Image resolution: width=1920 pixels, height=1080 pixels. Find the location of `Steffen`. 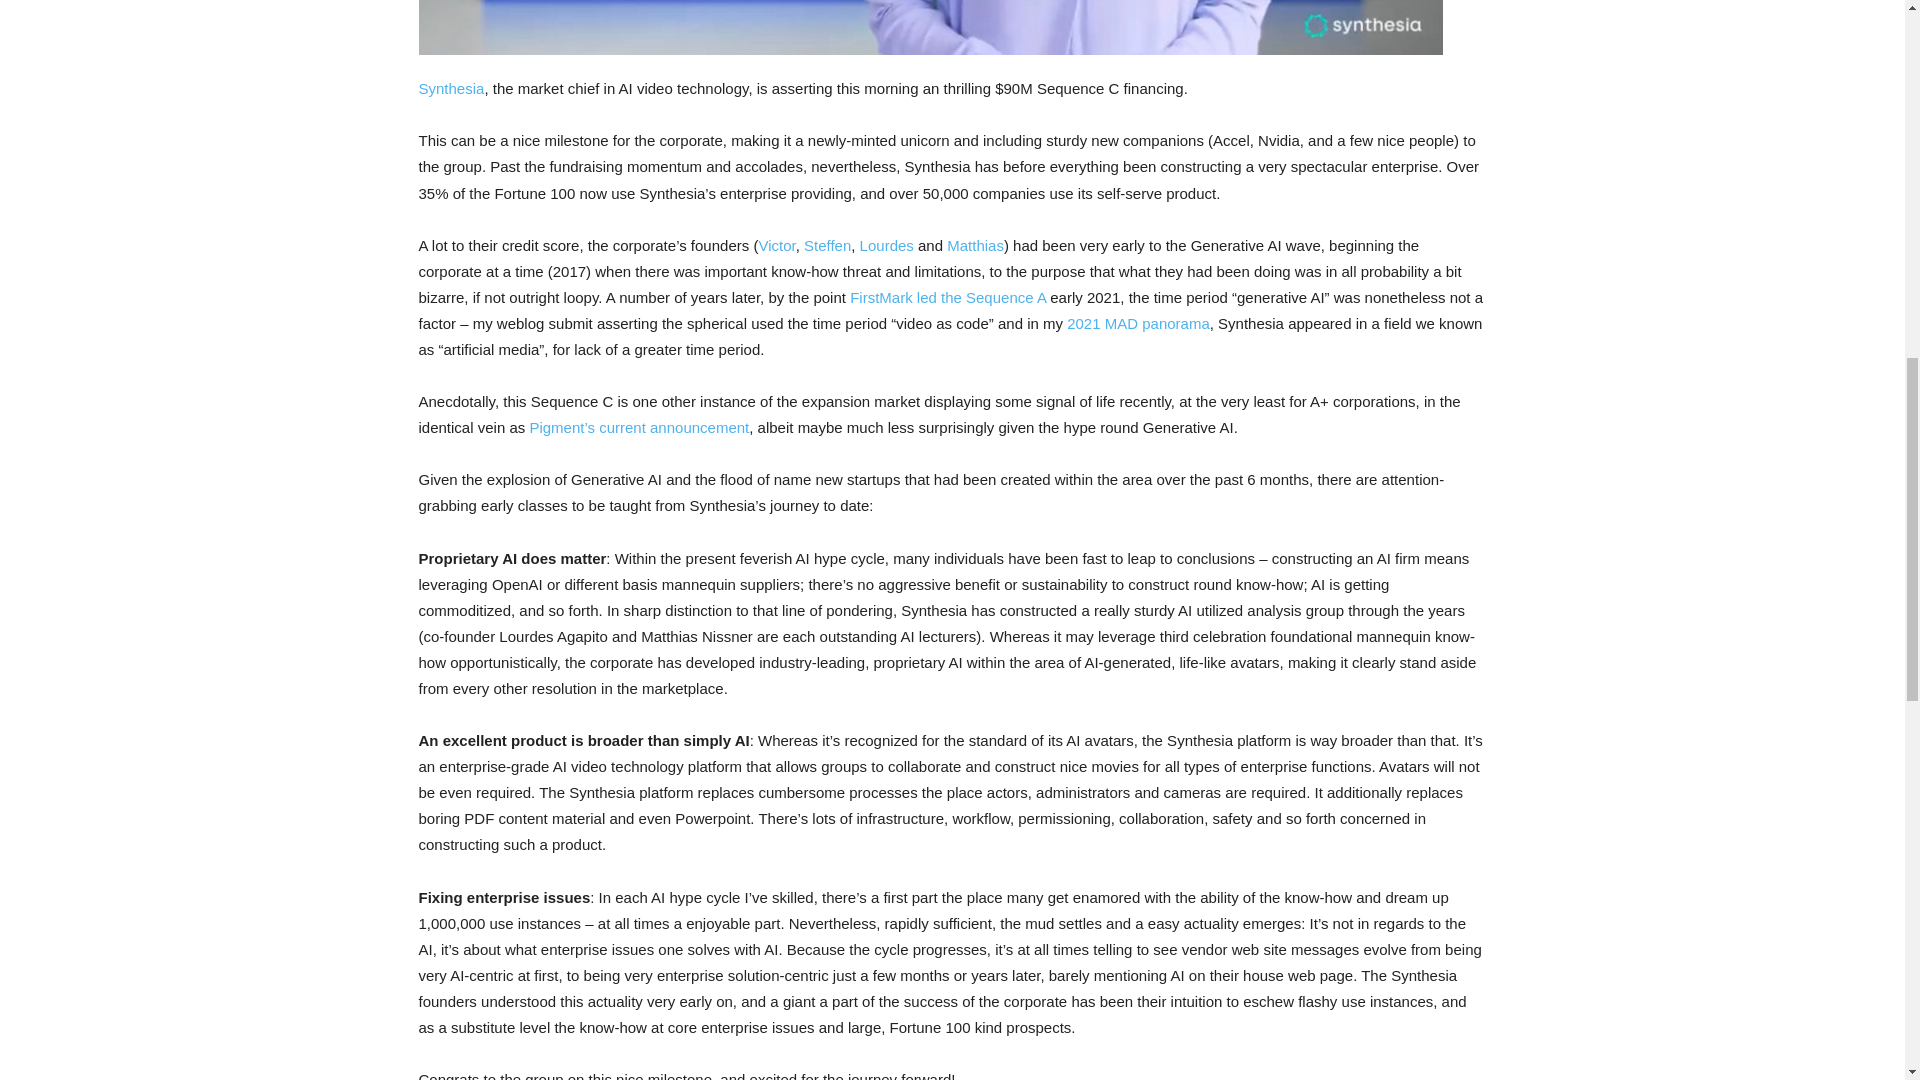

Steffen is located at coordinates (827, 244).